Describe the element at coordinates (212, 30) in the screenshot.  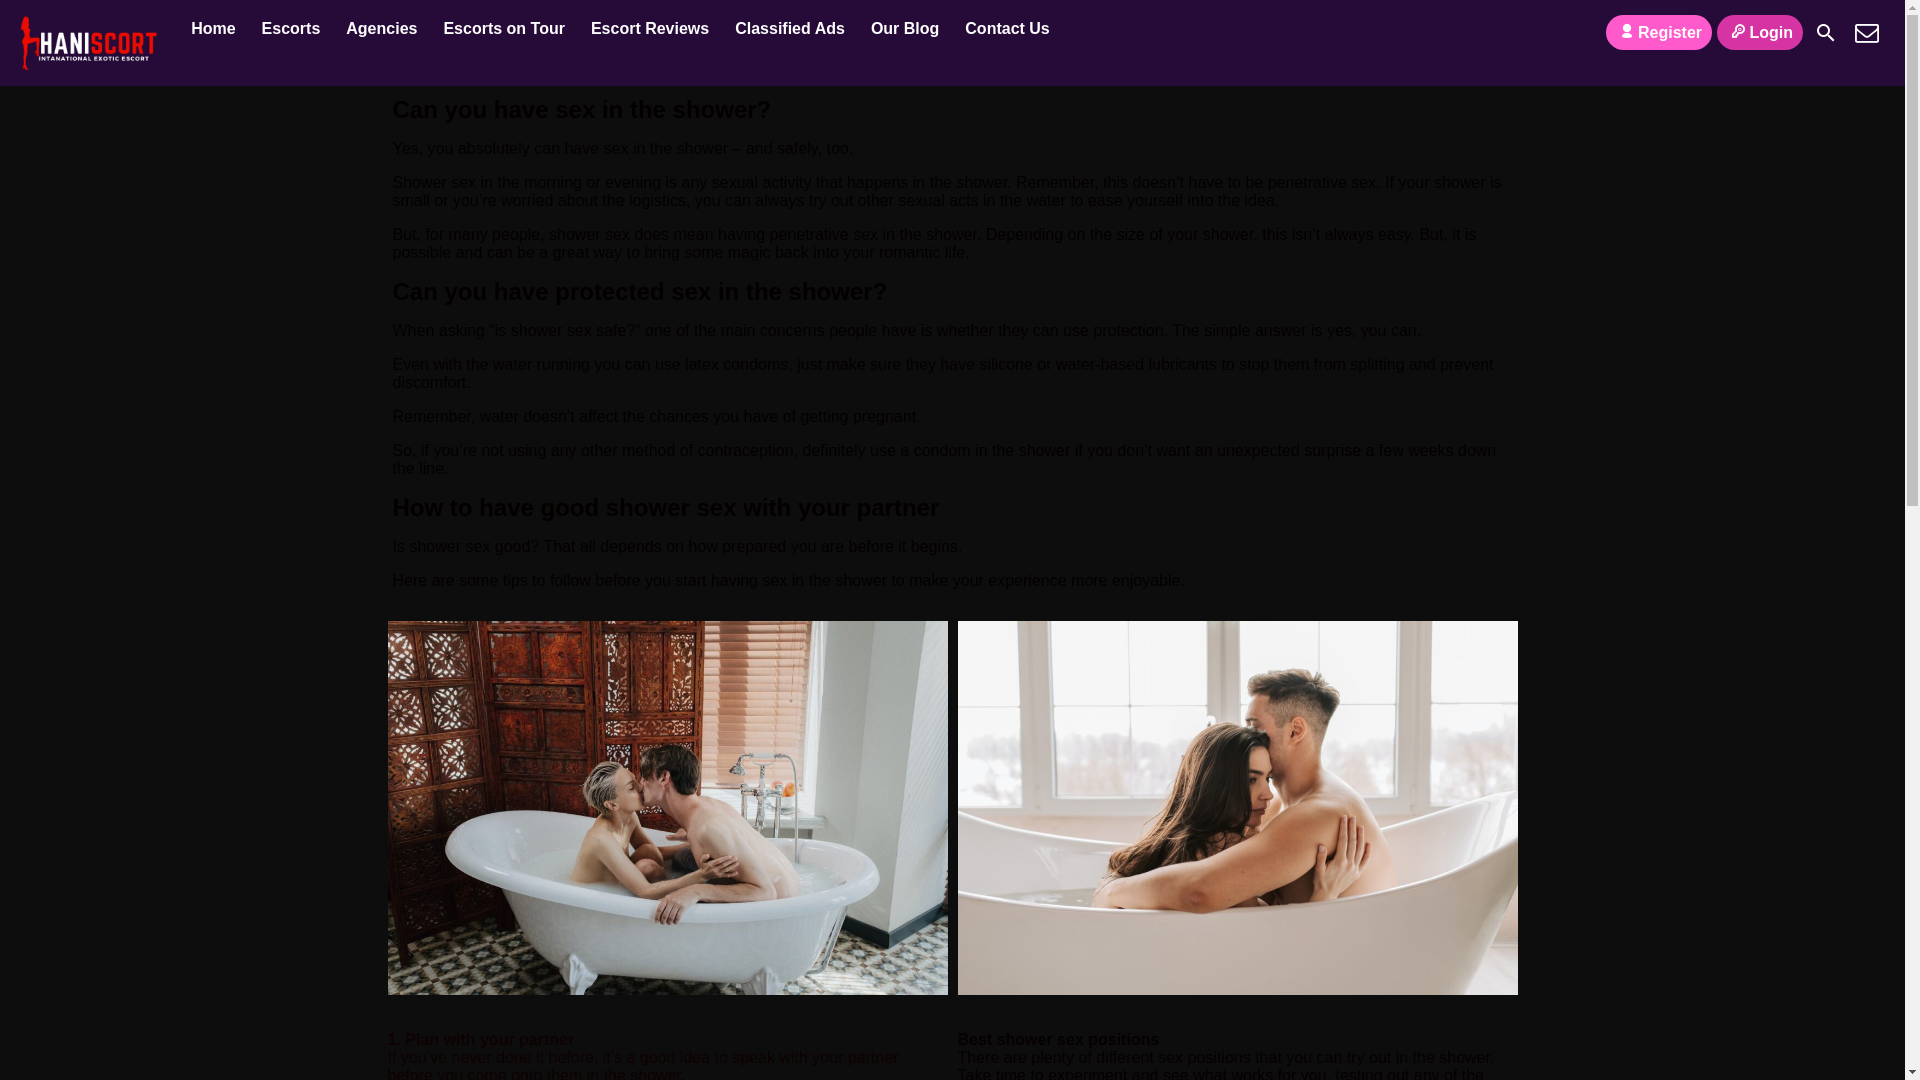
I see `Home` at that location.